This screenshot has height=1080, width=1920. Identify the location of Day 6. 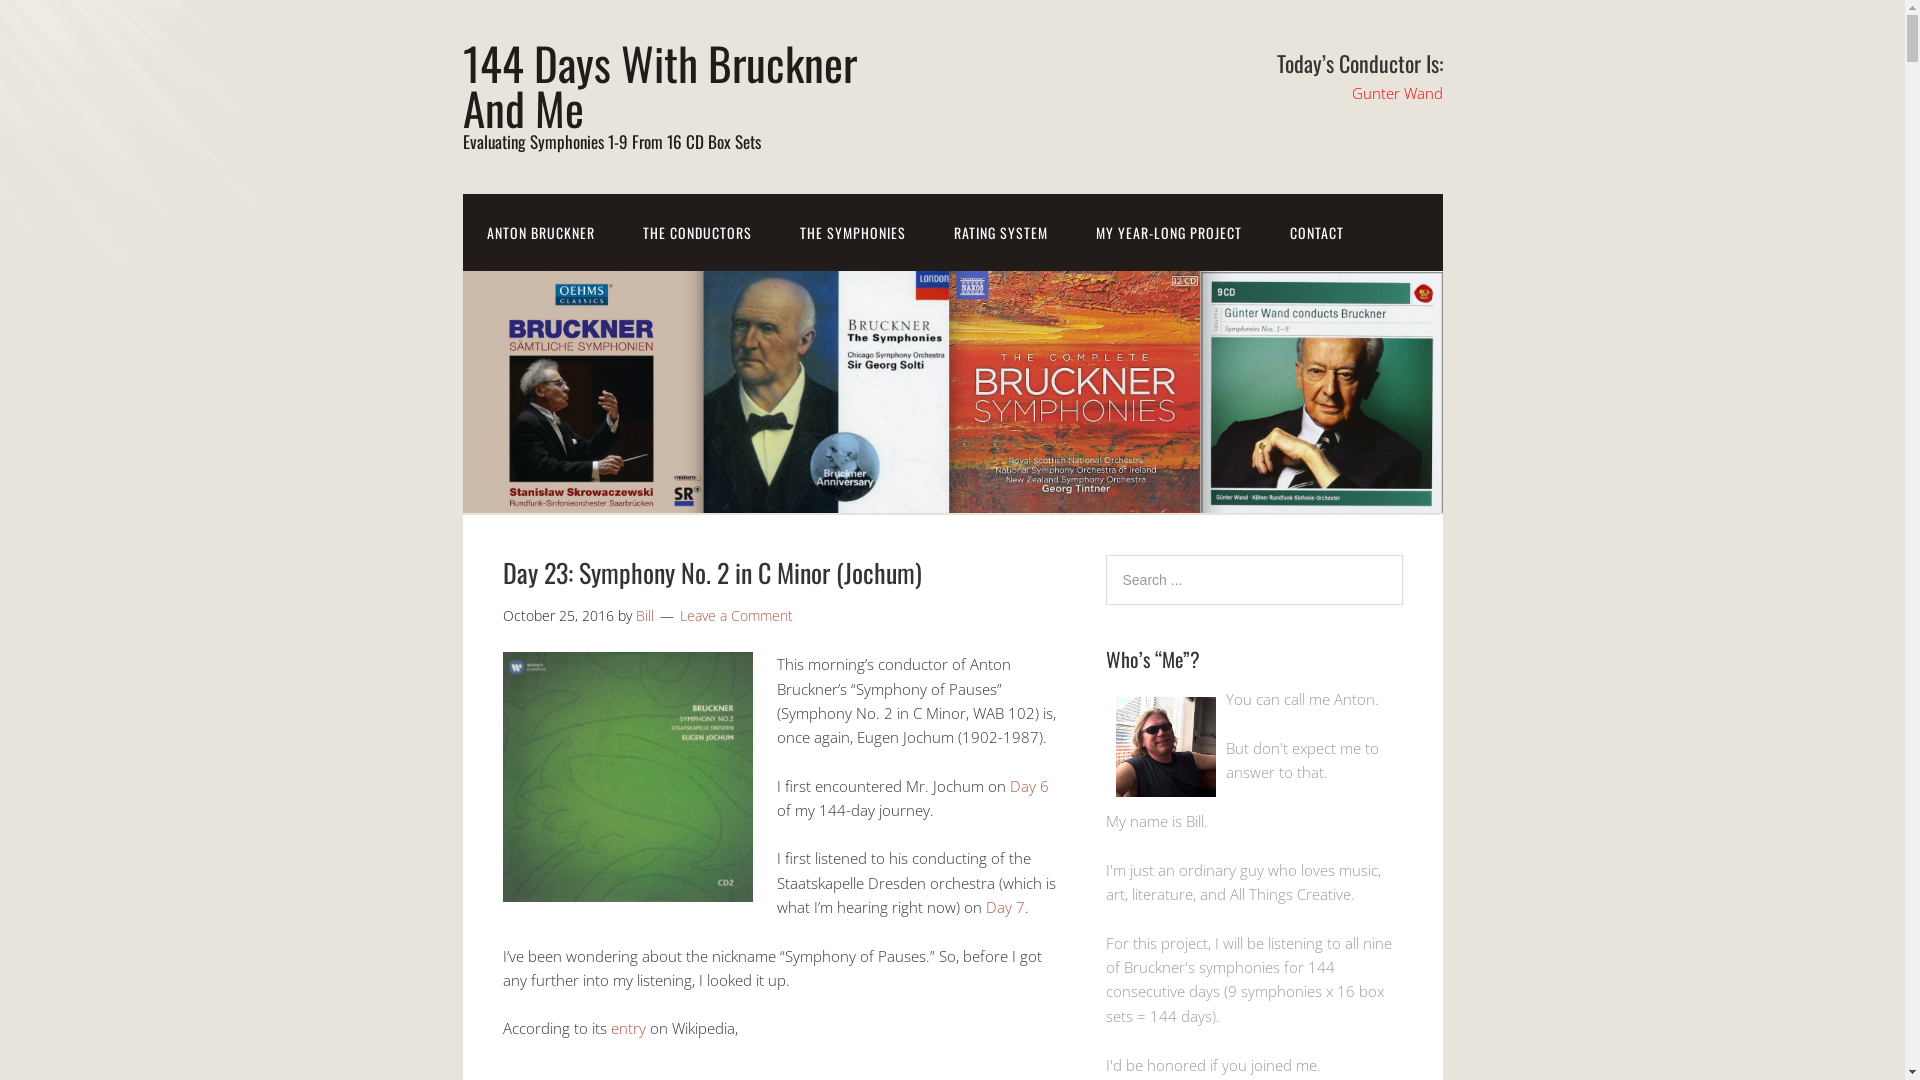
(1029, 786).